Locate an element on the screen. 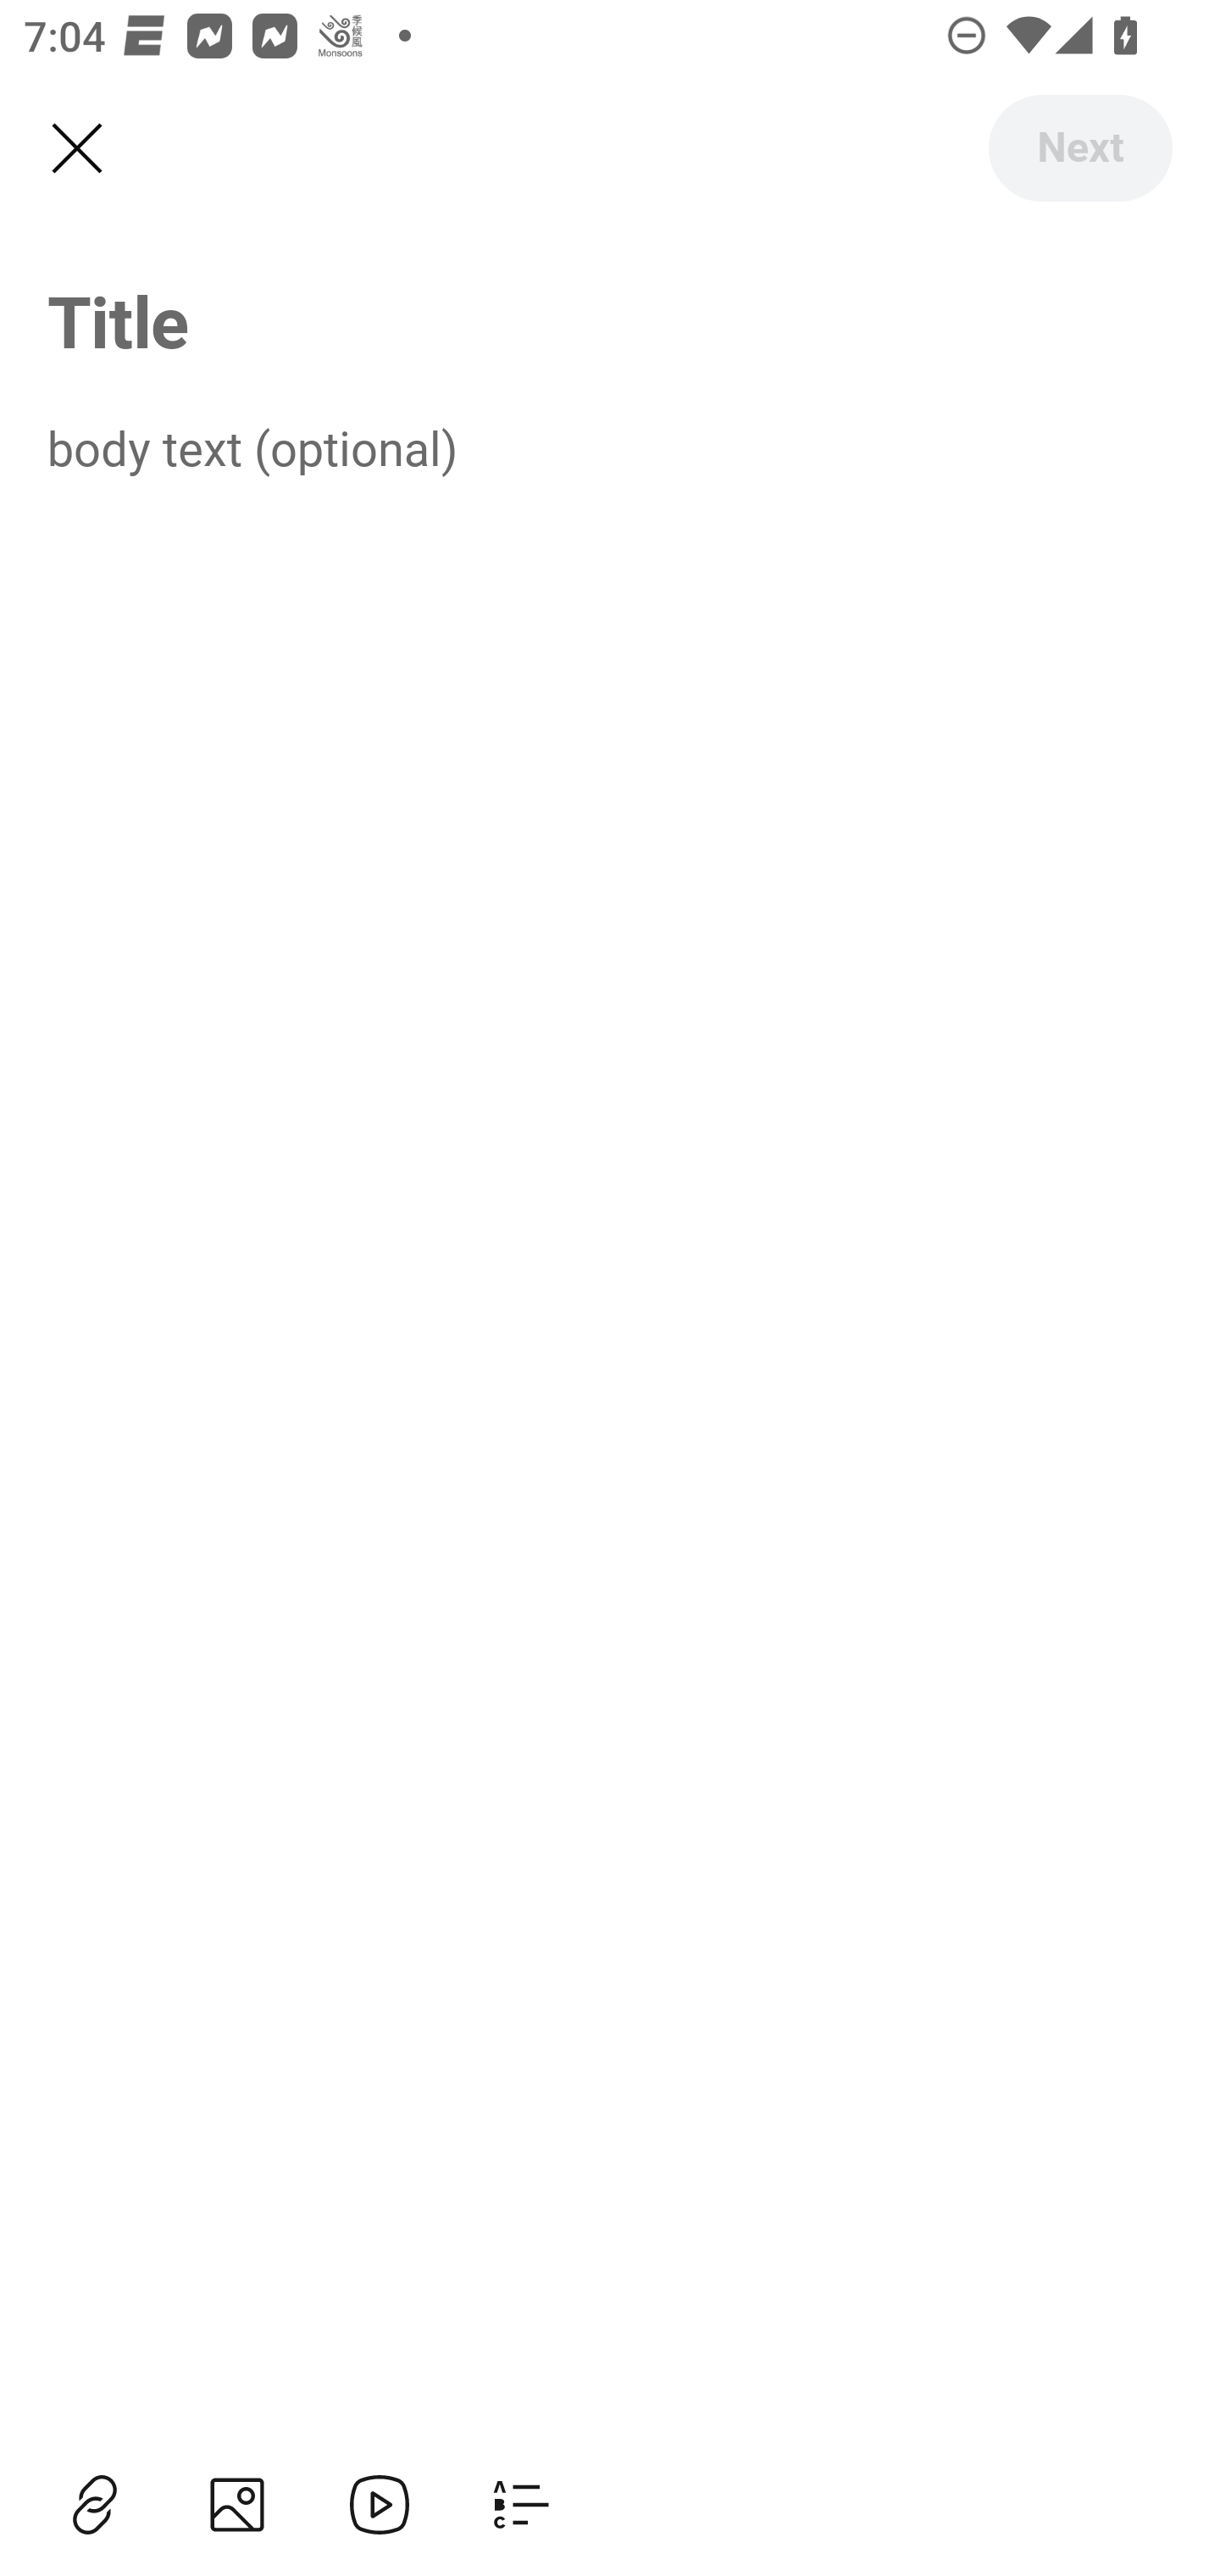  Close is located at coordinates (76, 149).